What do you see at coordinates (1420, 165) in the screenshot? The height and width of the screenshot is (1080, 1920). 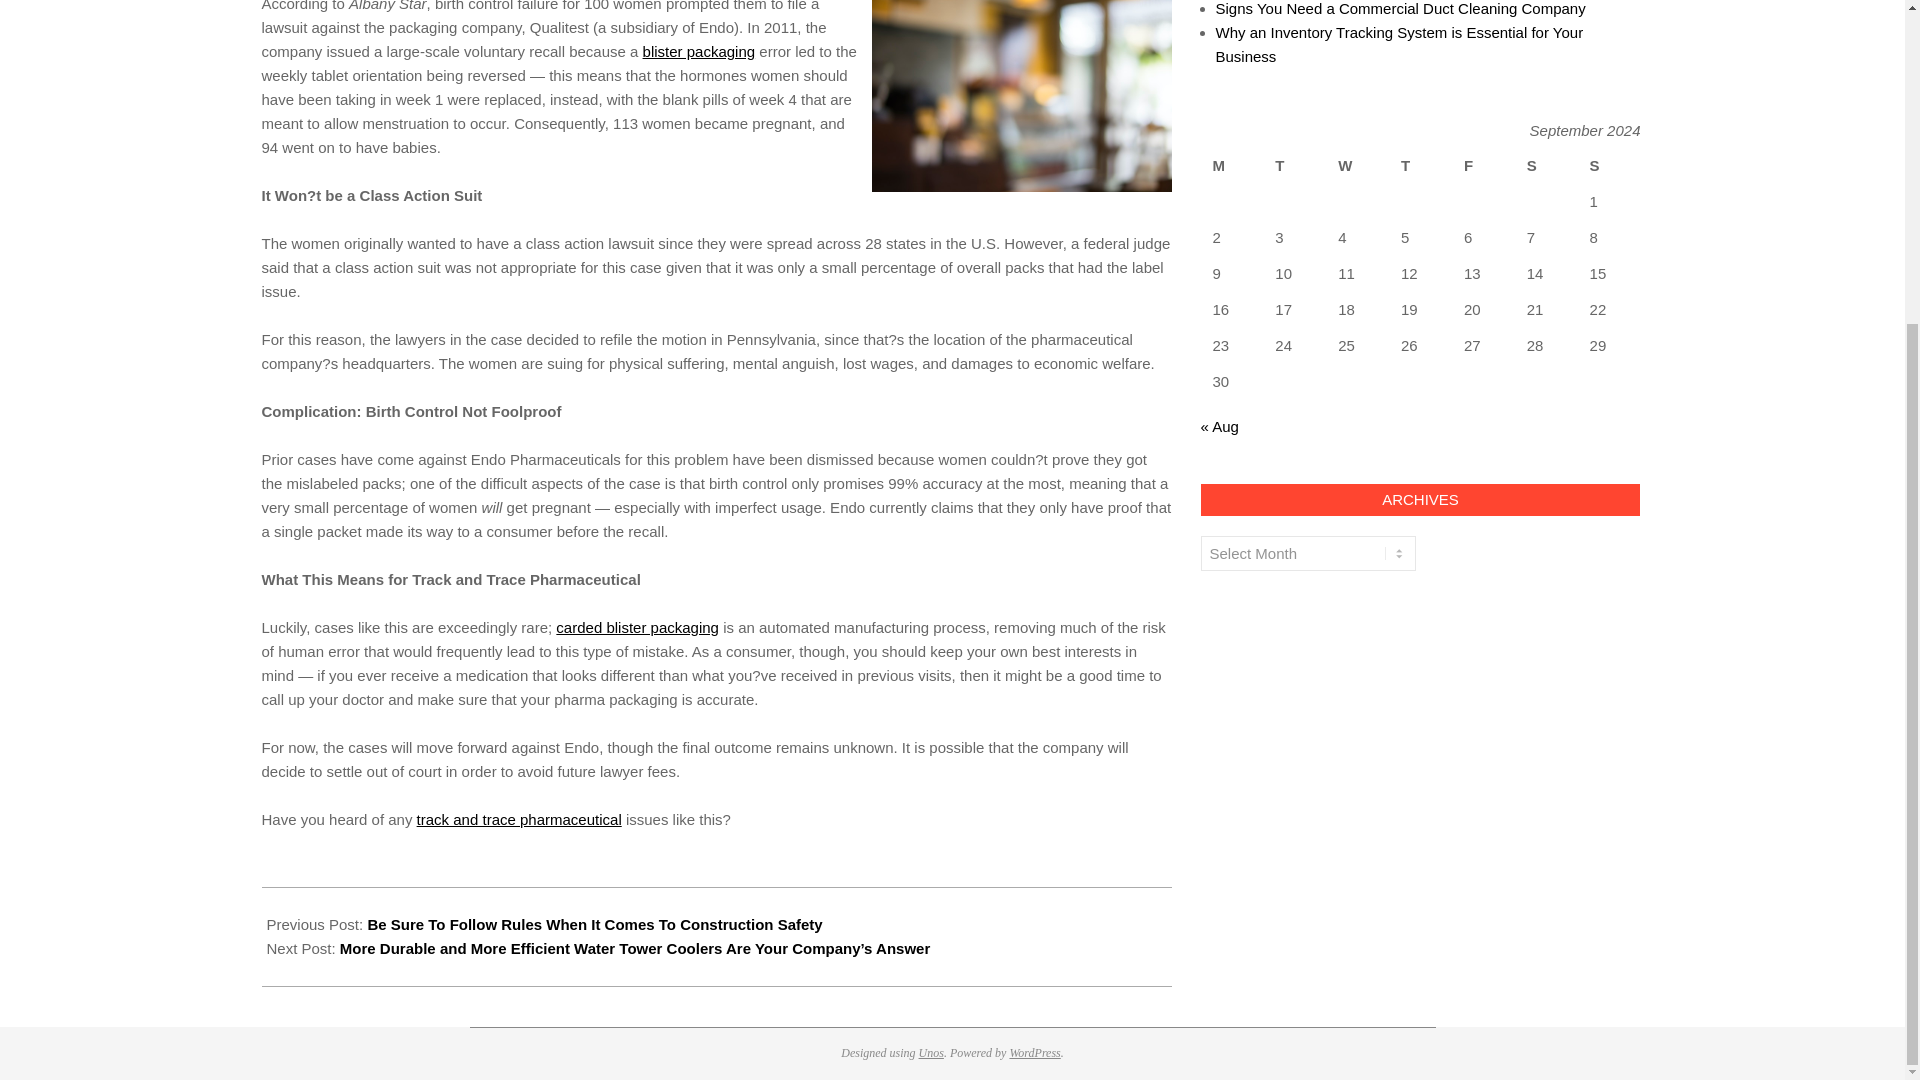 I see `Thursday` at bounding box center [1420, 165].